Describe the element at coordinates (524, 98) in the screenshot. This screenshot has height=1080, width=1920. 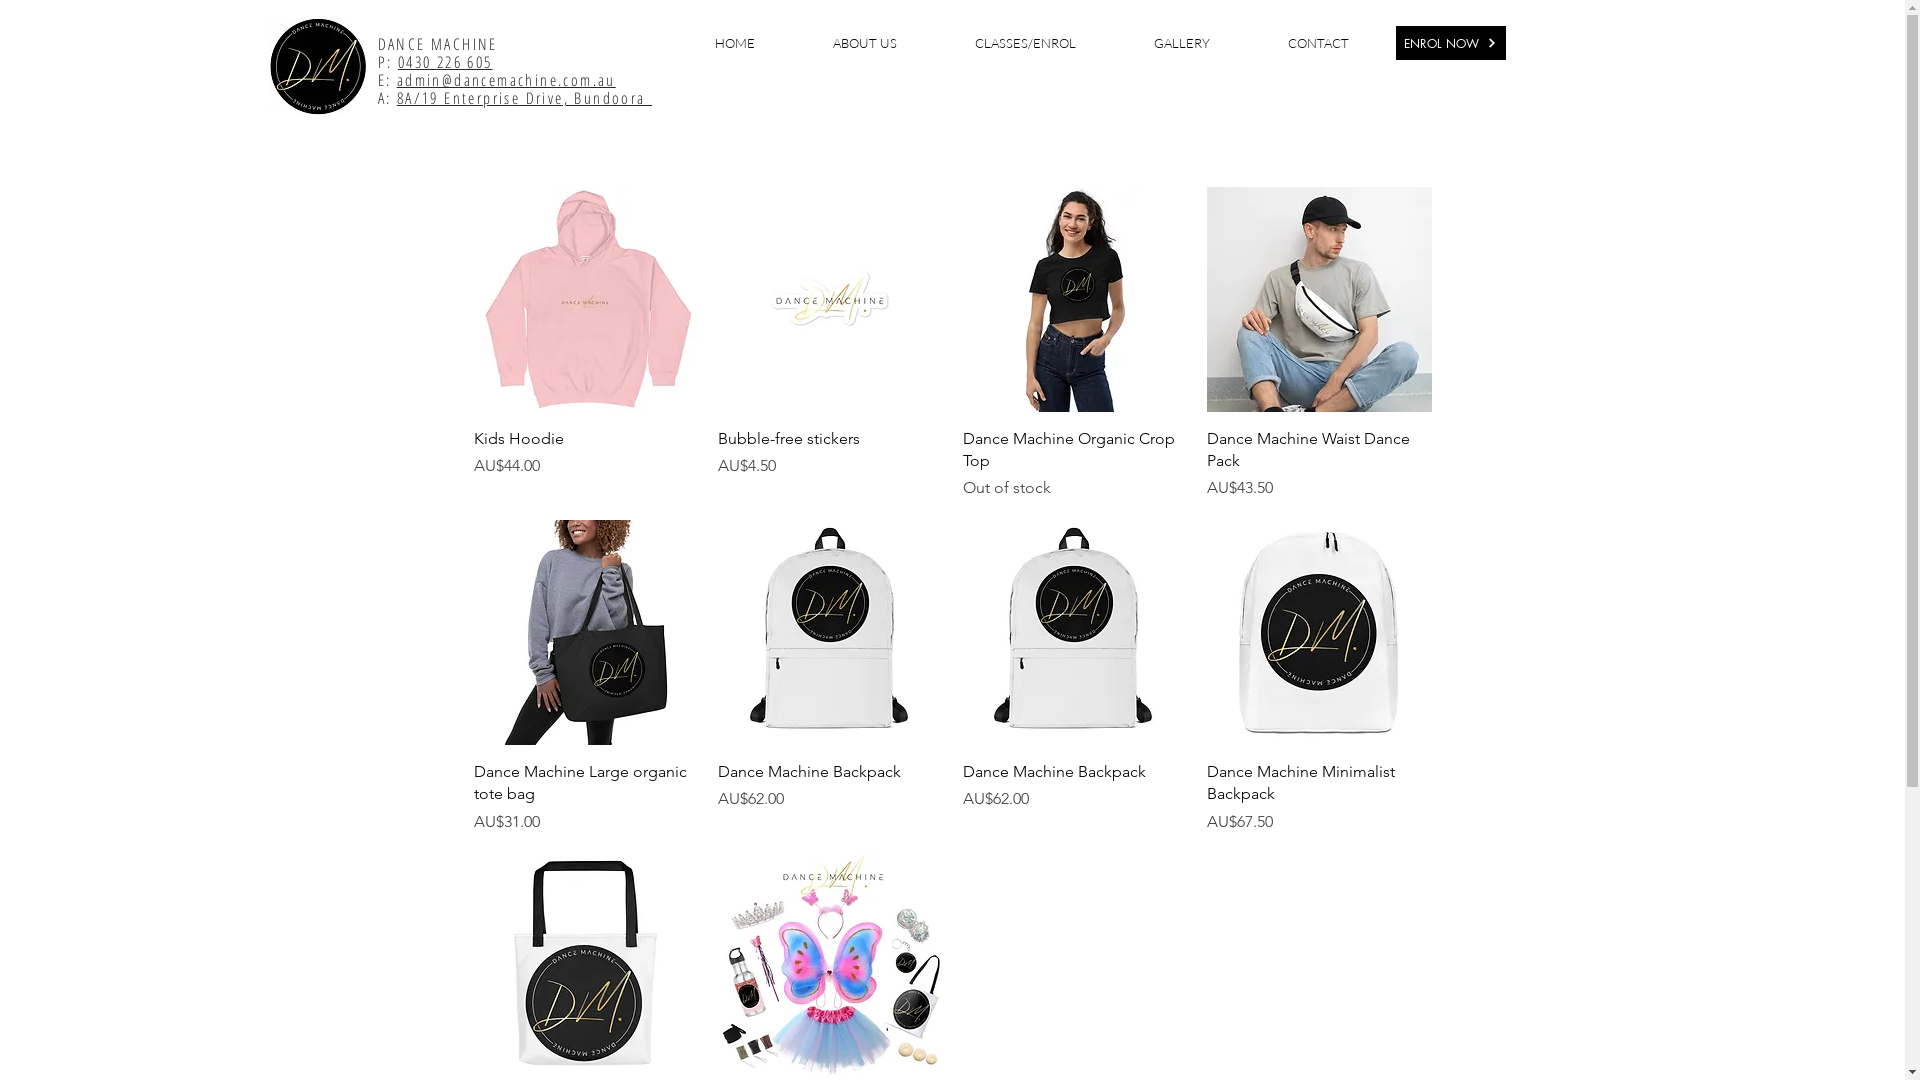
I see `8A/19 Enterprise Drive, Bundoora ` at that location.